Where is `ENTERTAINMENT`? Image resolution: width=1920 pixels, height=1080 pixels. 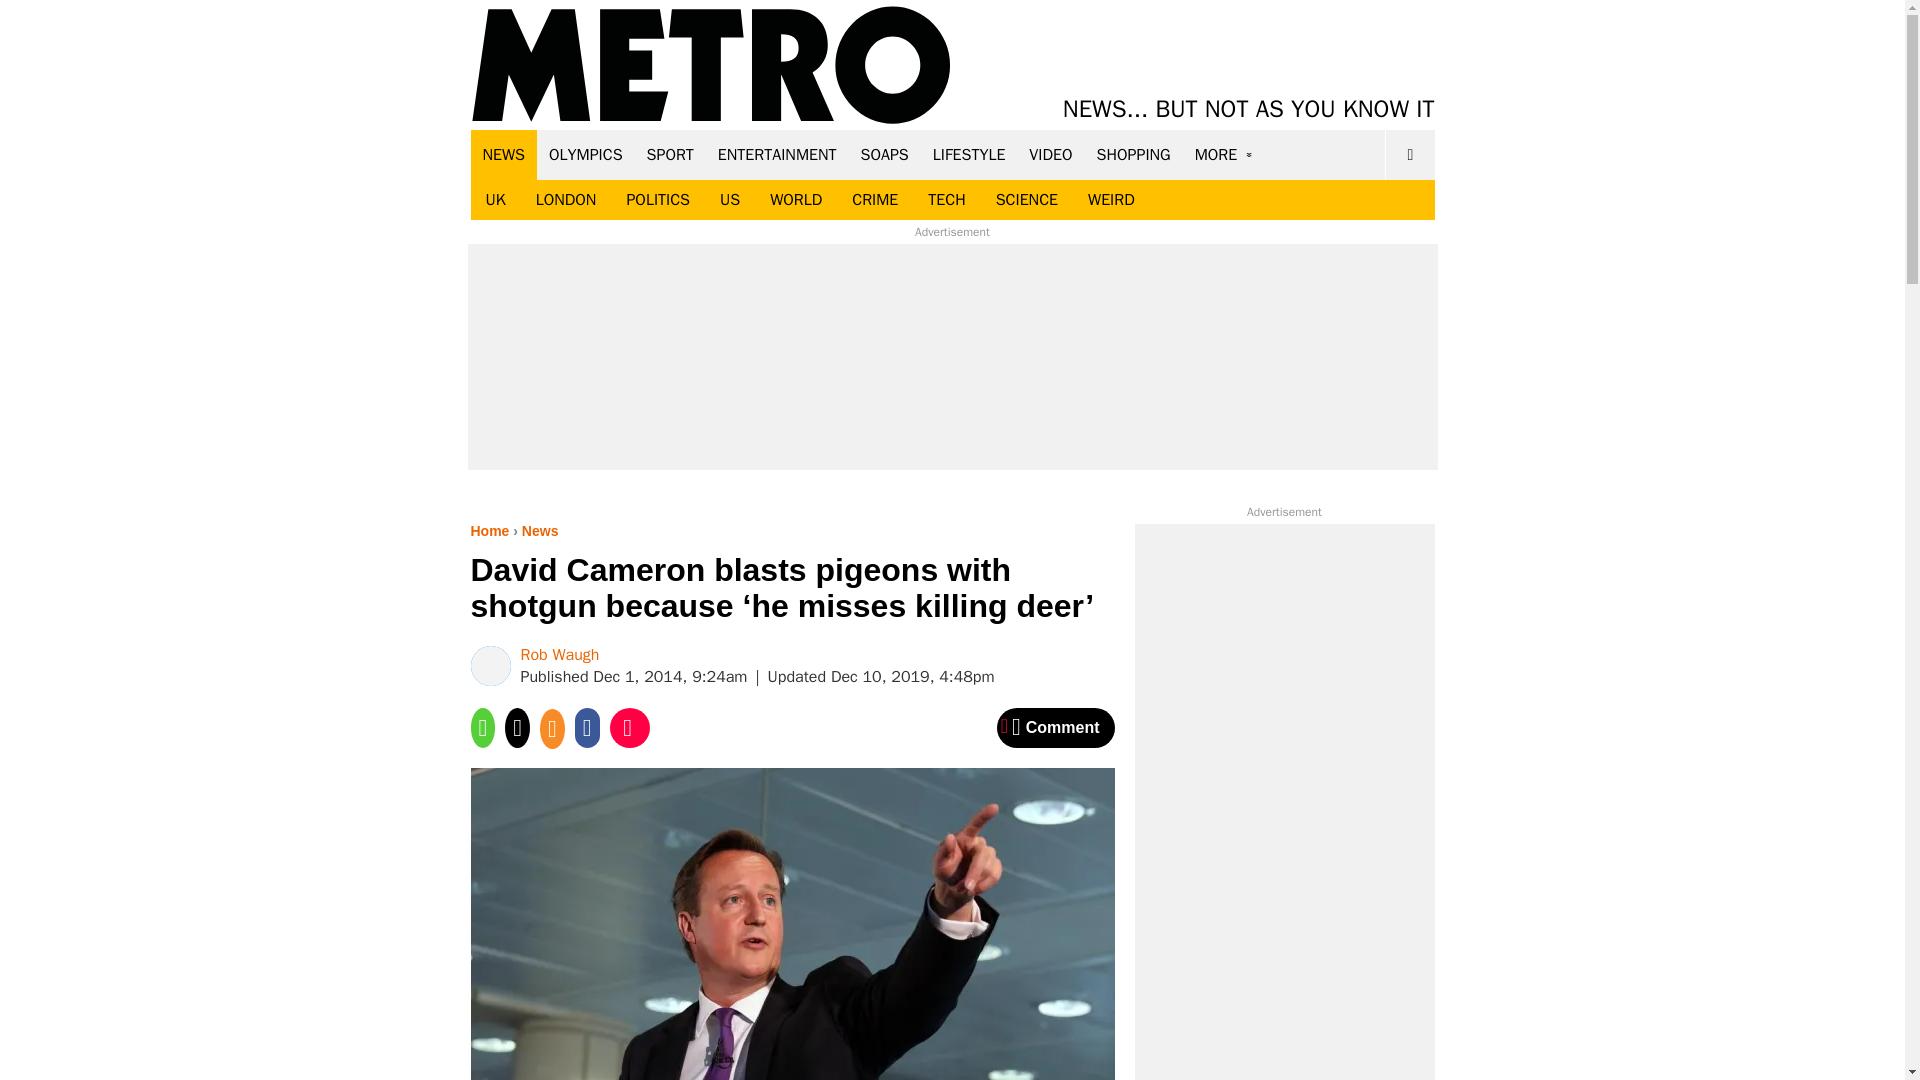 ENTERTAINMENT is located at coordinates (777, 154).